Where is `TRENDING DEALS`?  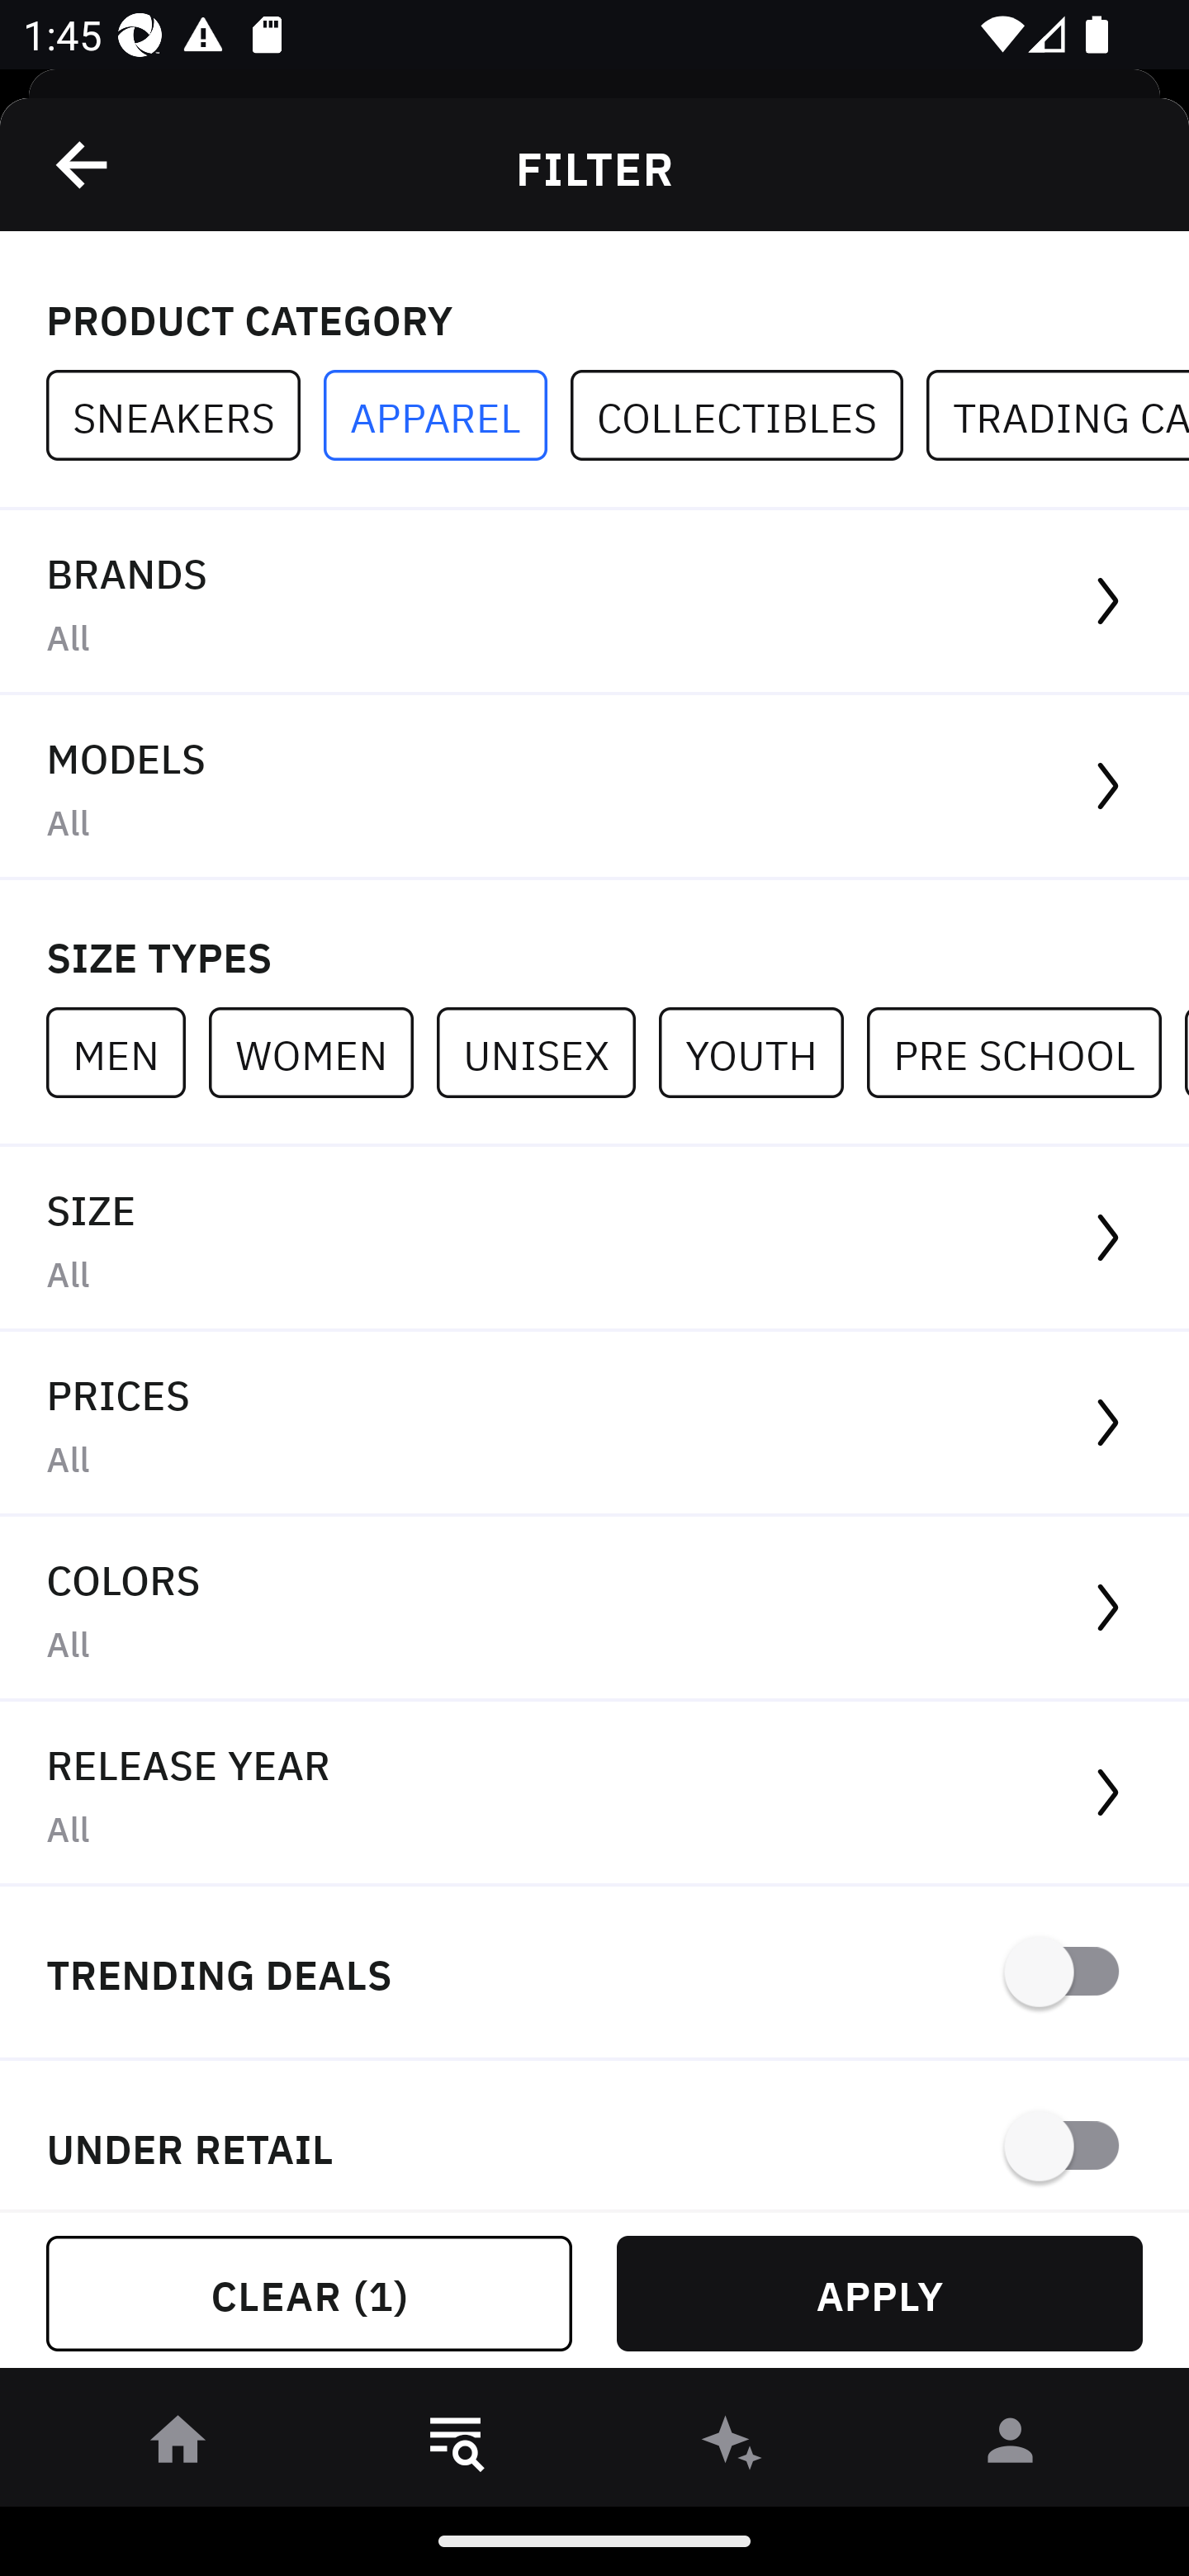
TRENDING DEALS is located at coordinates (594, 1973).